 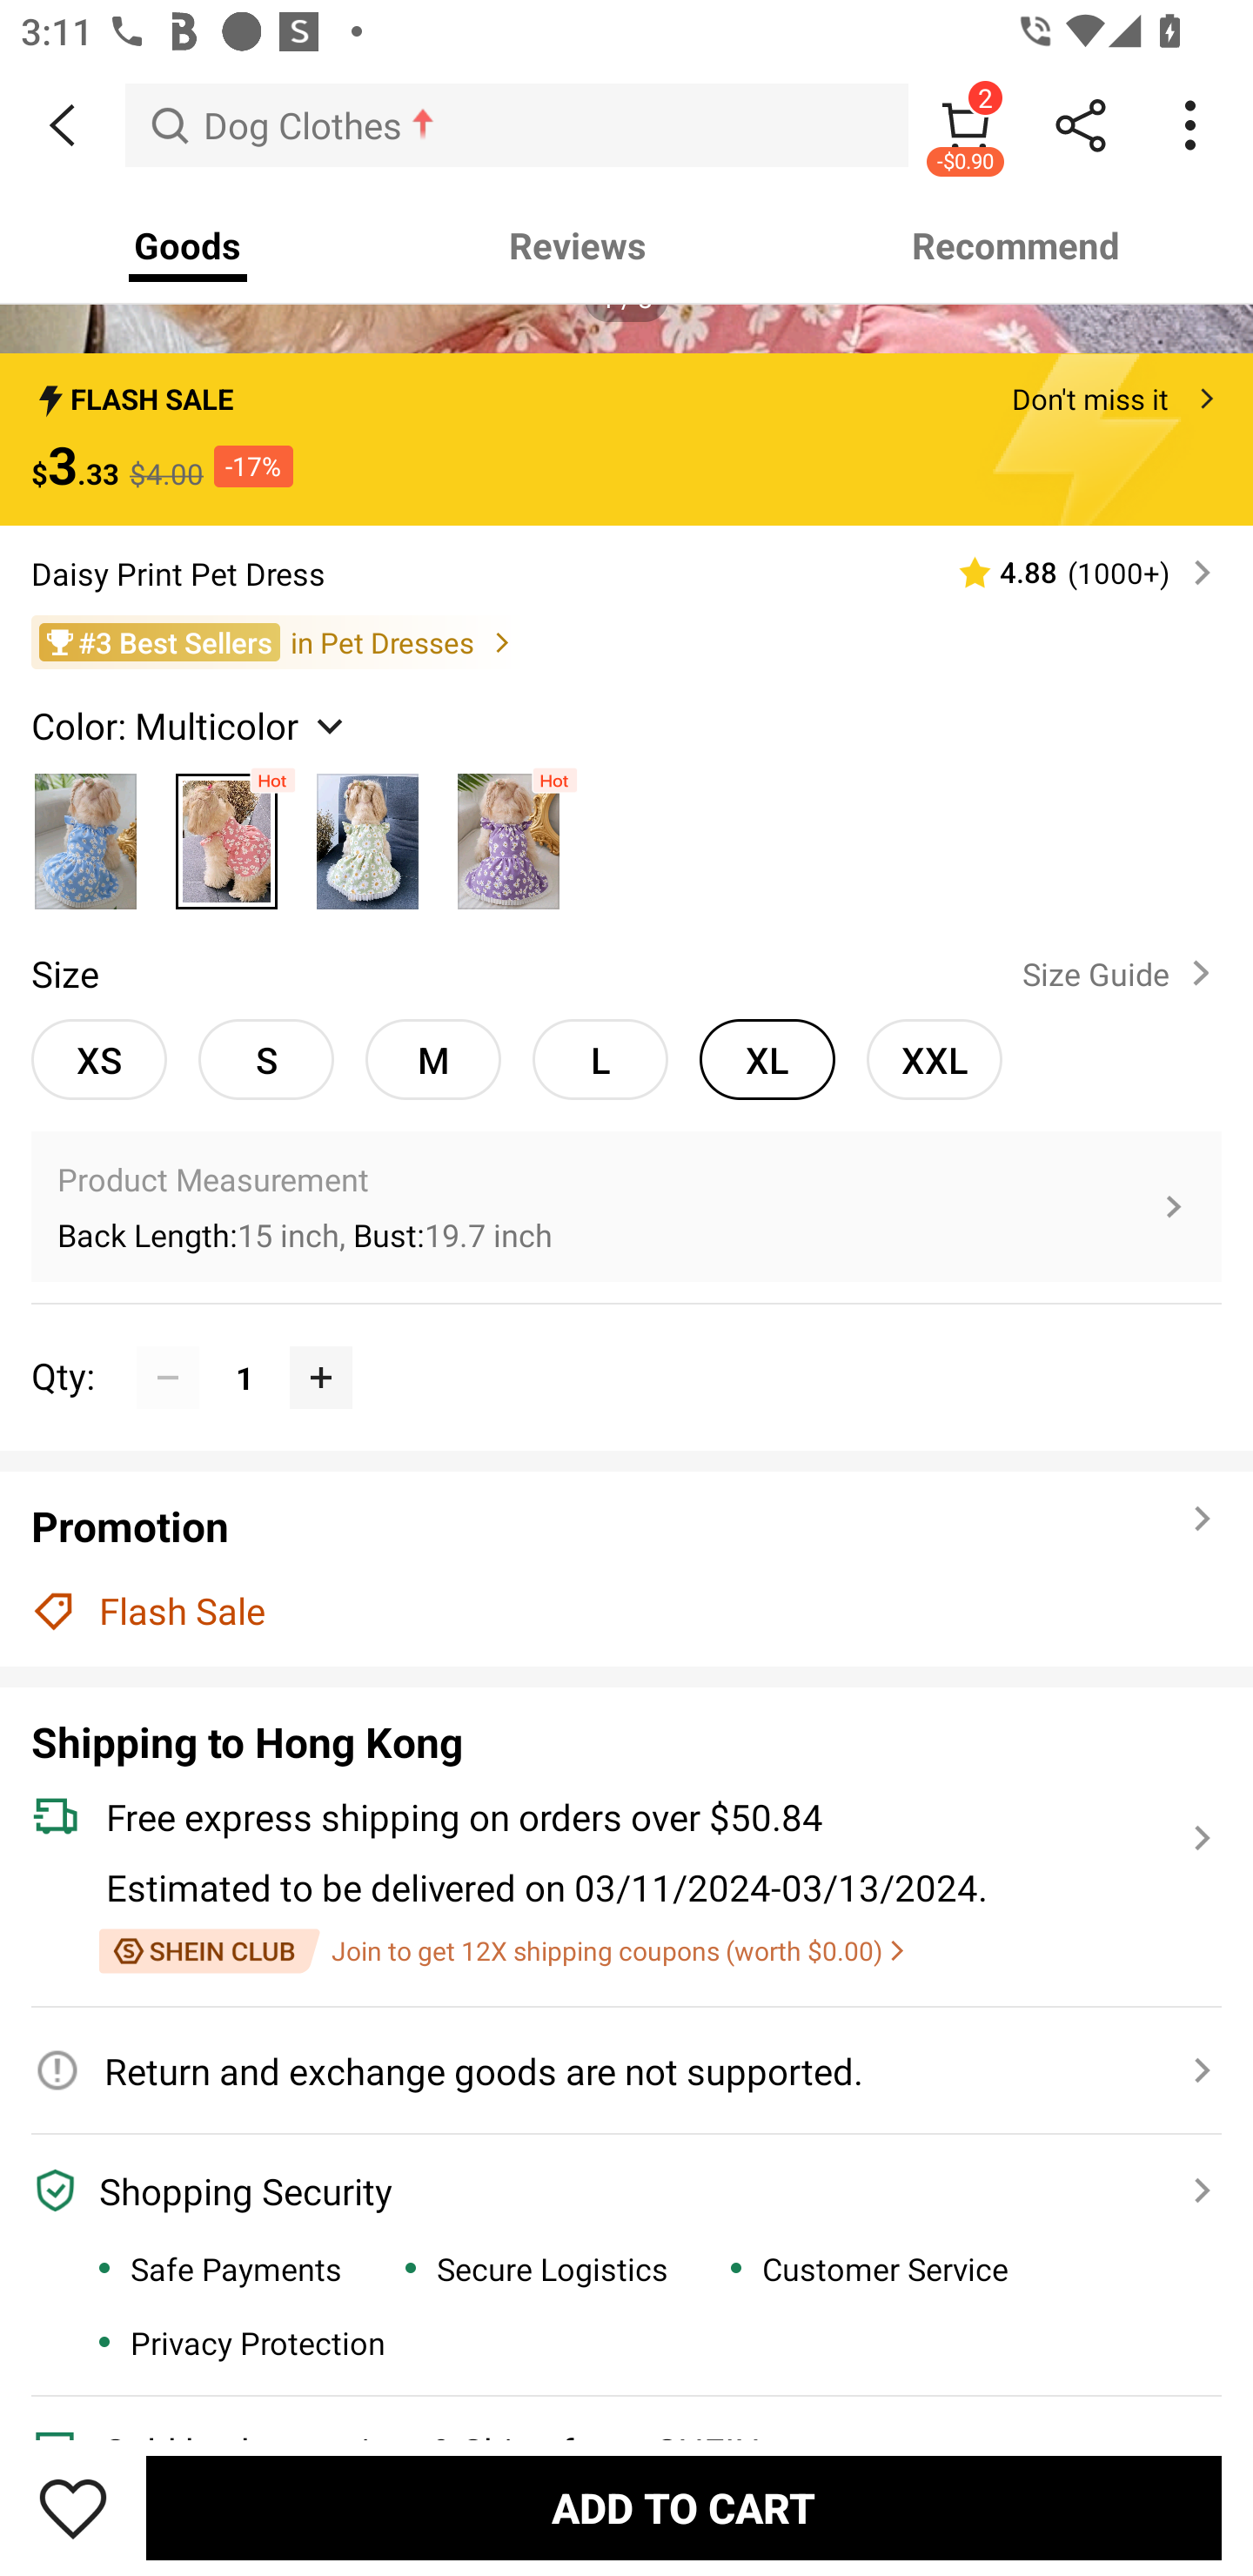 What do you see at coordinates (227, 833) in the screenshot?
I see `Multicolor` at bounding box center [227, 833].